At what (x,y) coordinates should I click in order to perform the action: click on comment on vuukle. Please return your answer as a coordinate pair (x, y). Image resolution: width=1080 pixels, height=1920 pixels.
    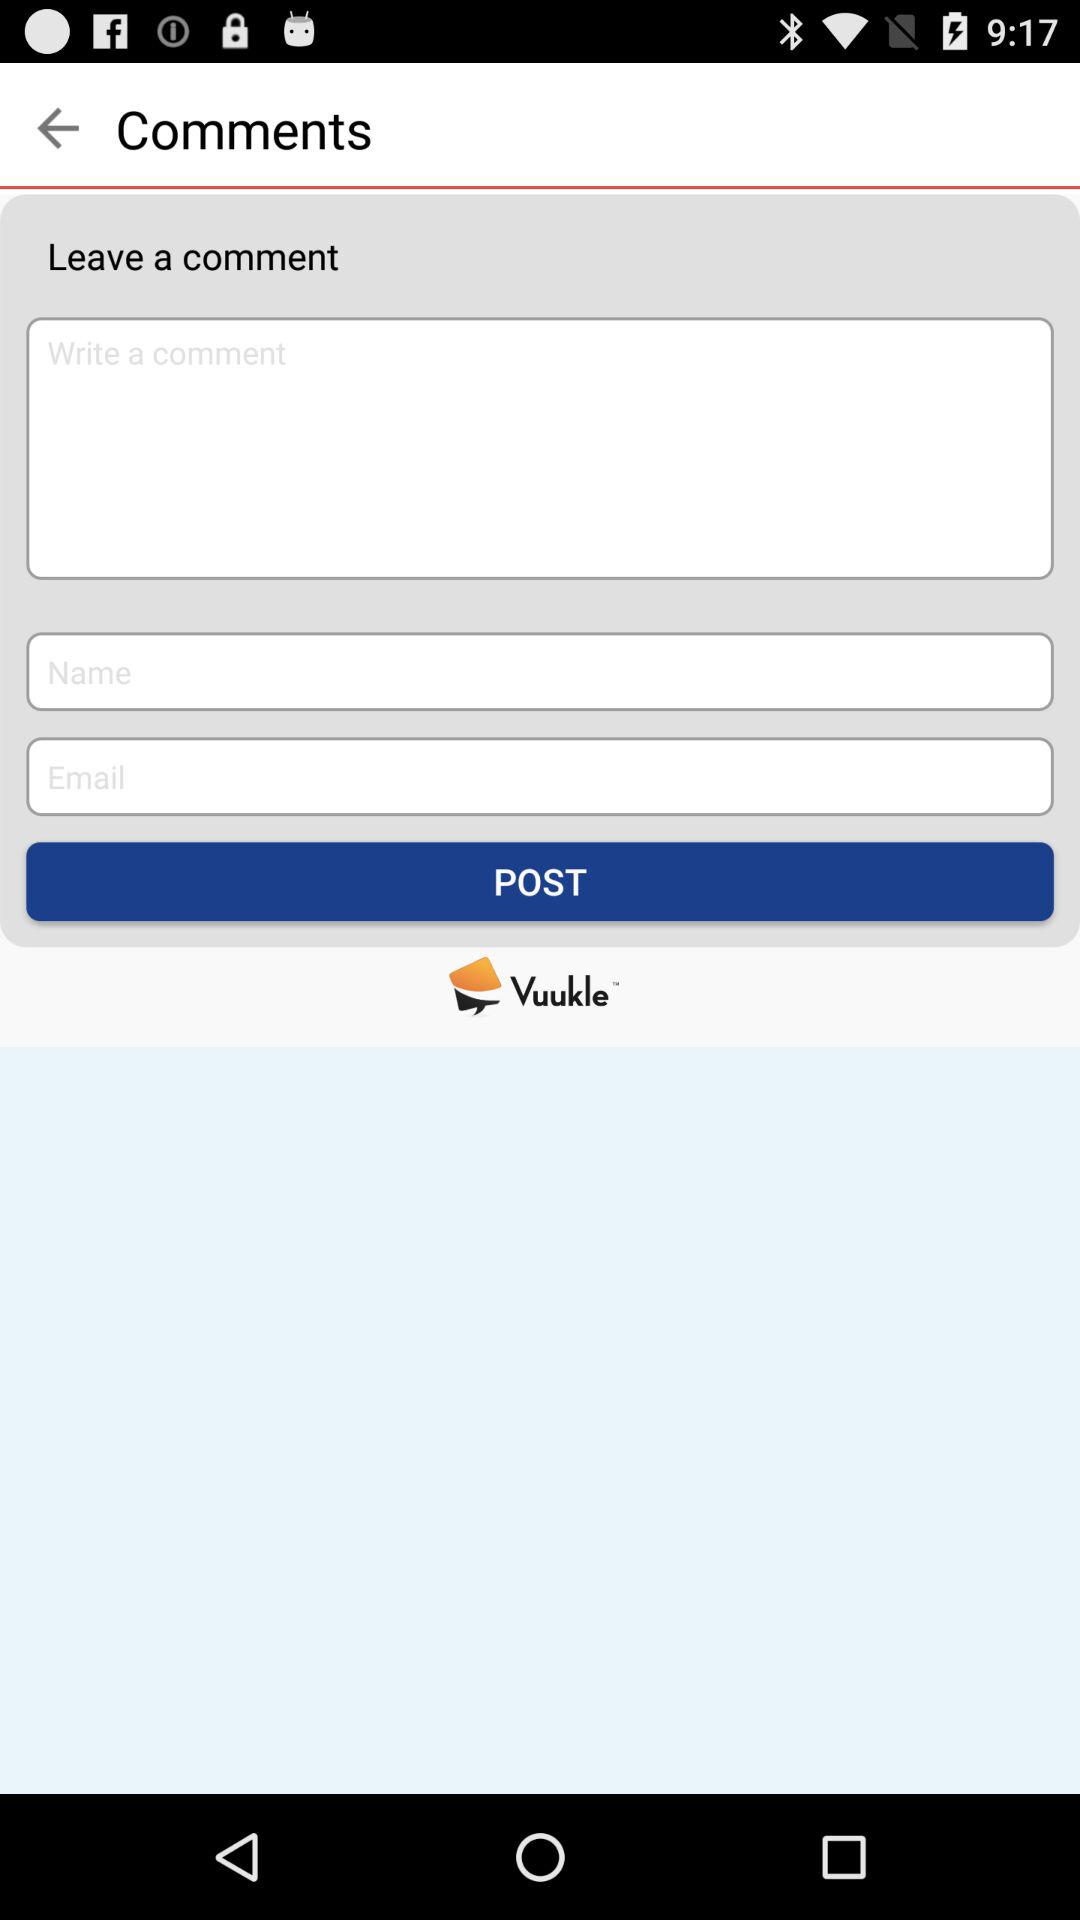
    Looking at the image, I should click on (540, 986).